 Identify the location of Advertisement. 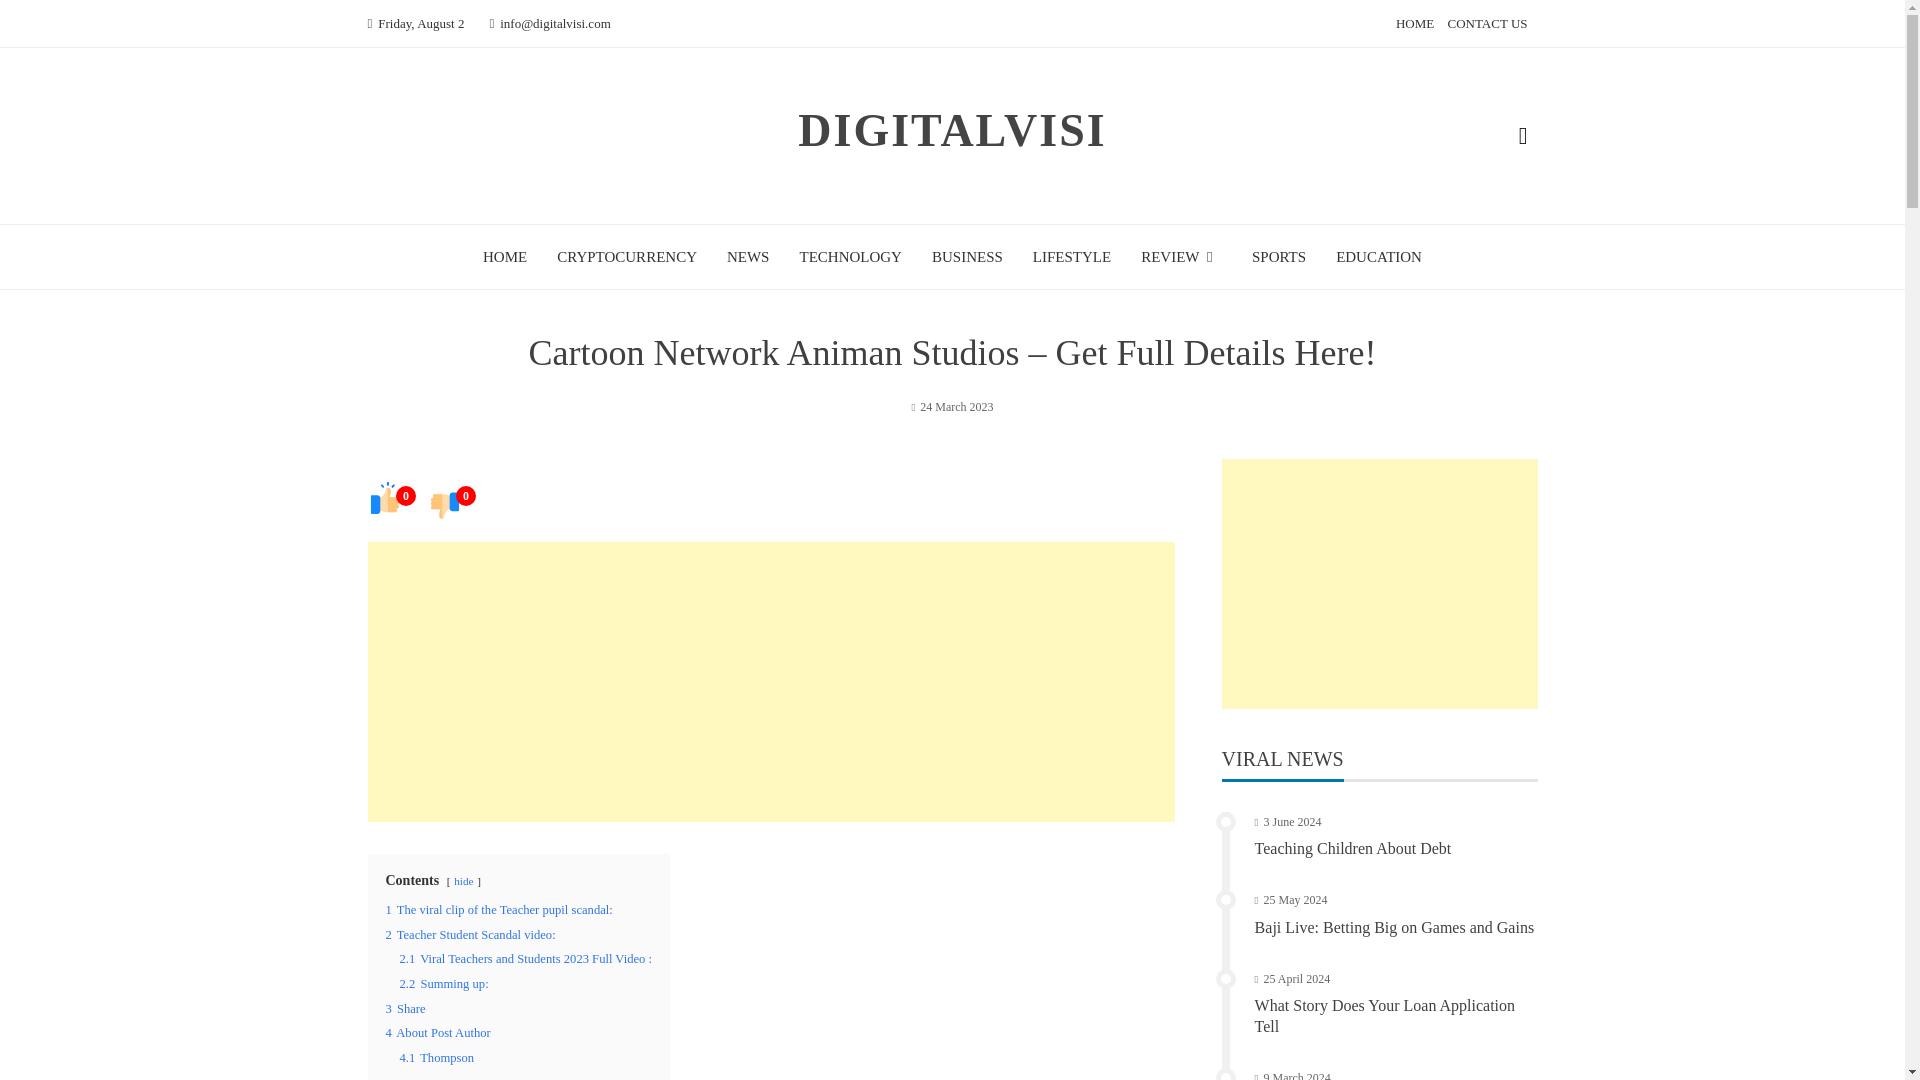
(1379, 584).